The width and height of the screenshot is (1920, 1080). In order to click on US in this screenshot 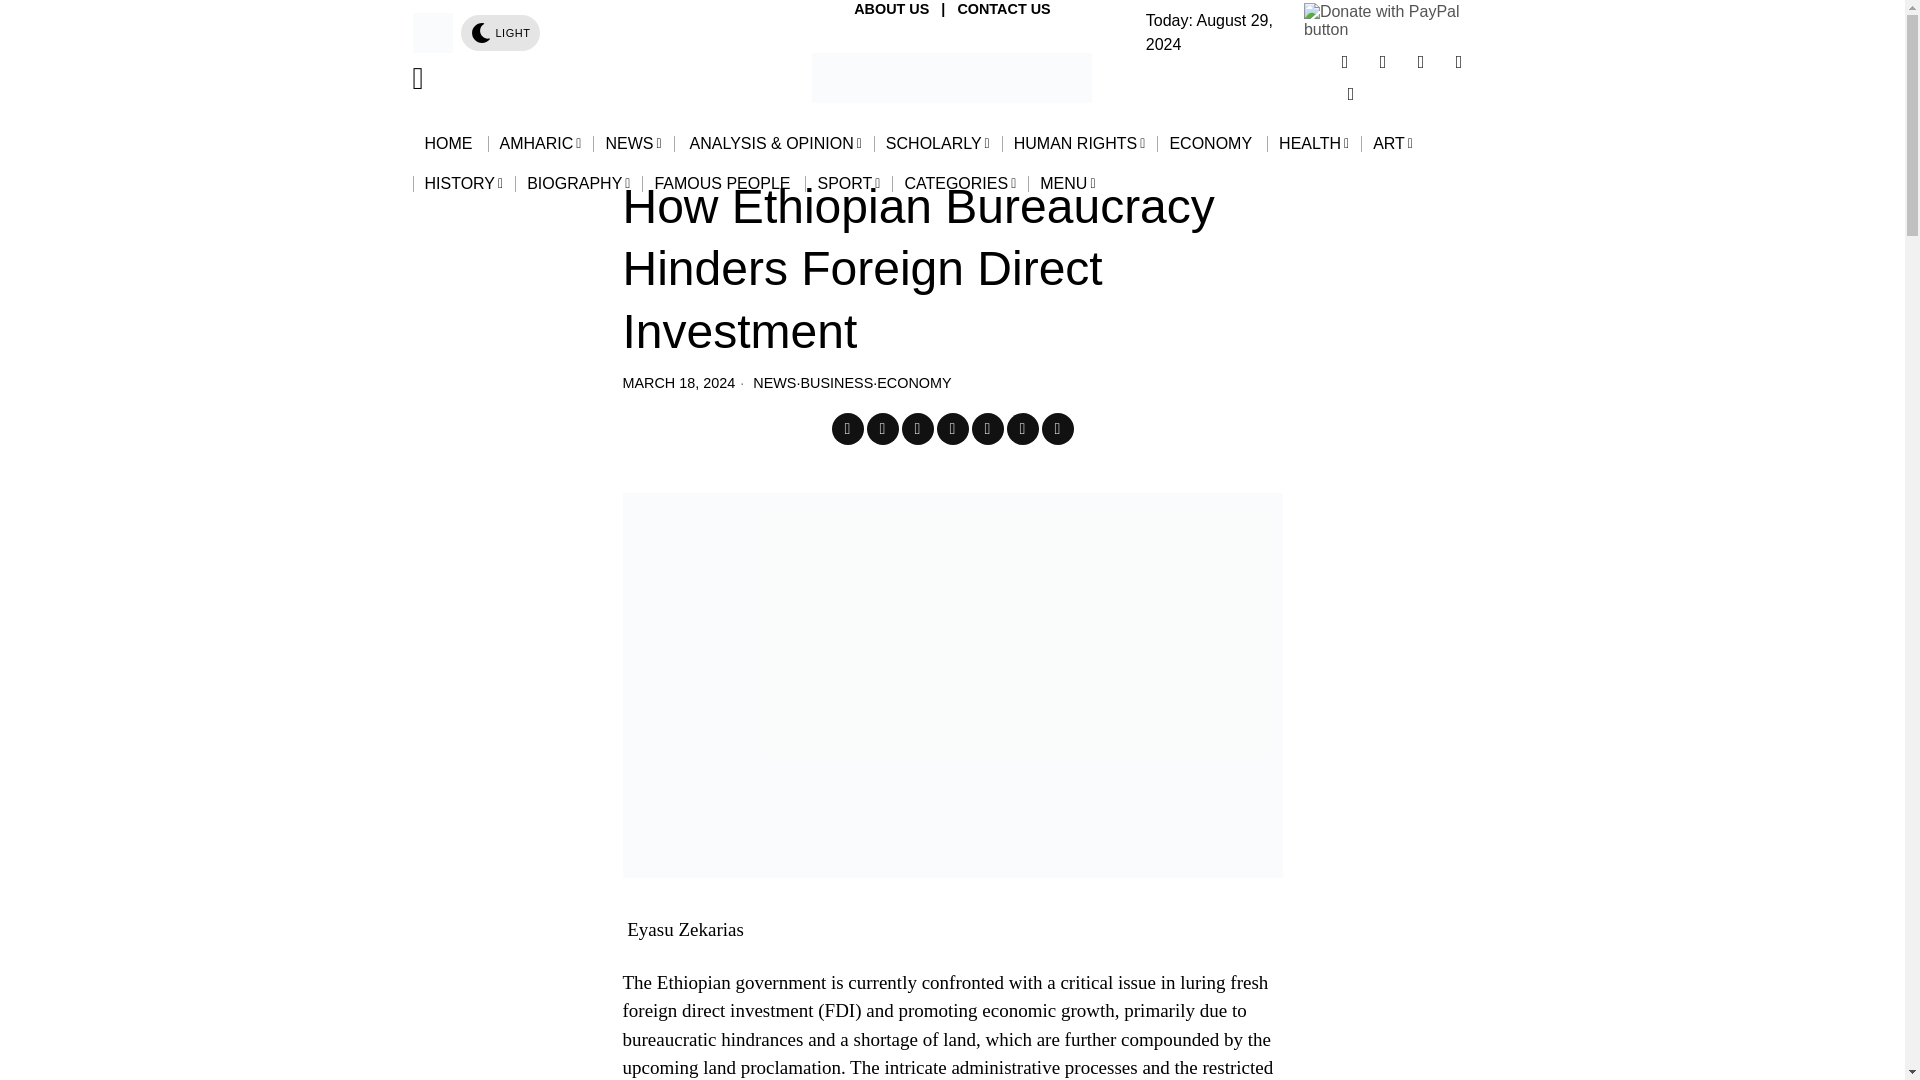, I will do `click(1038, 9)`.